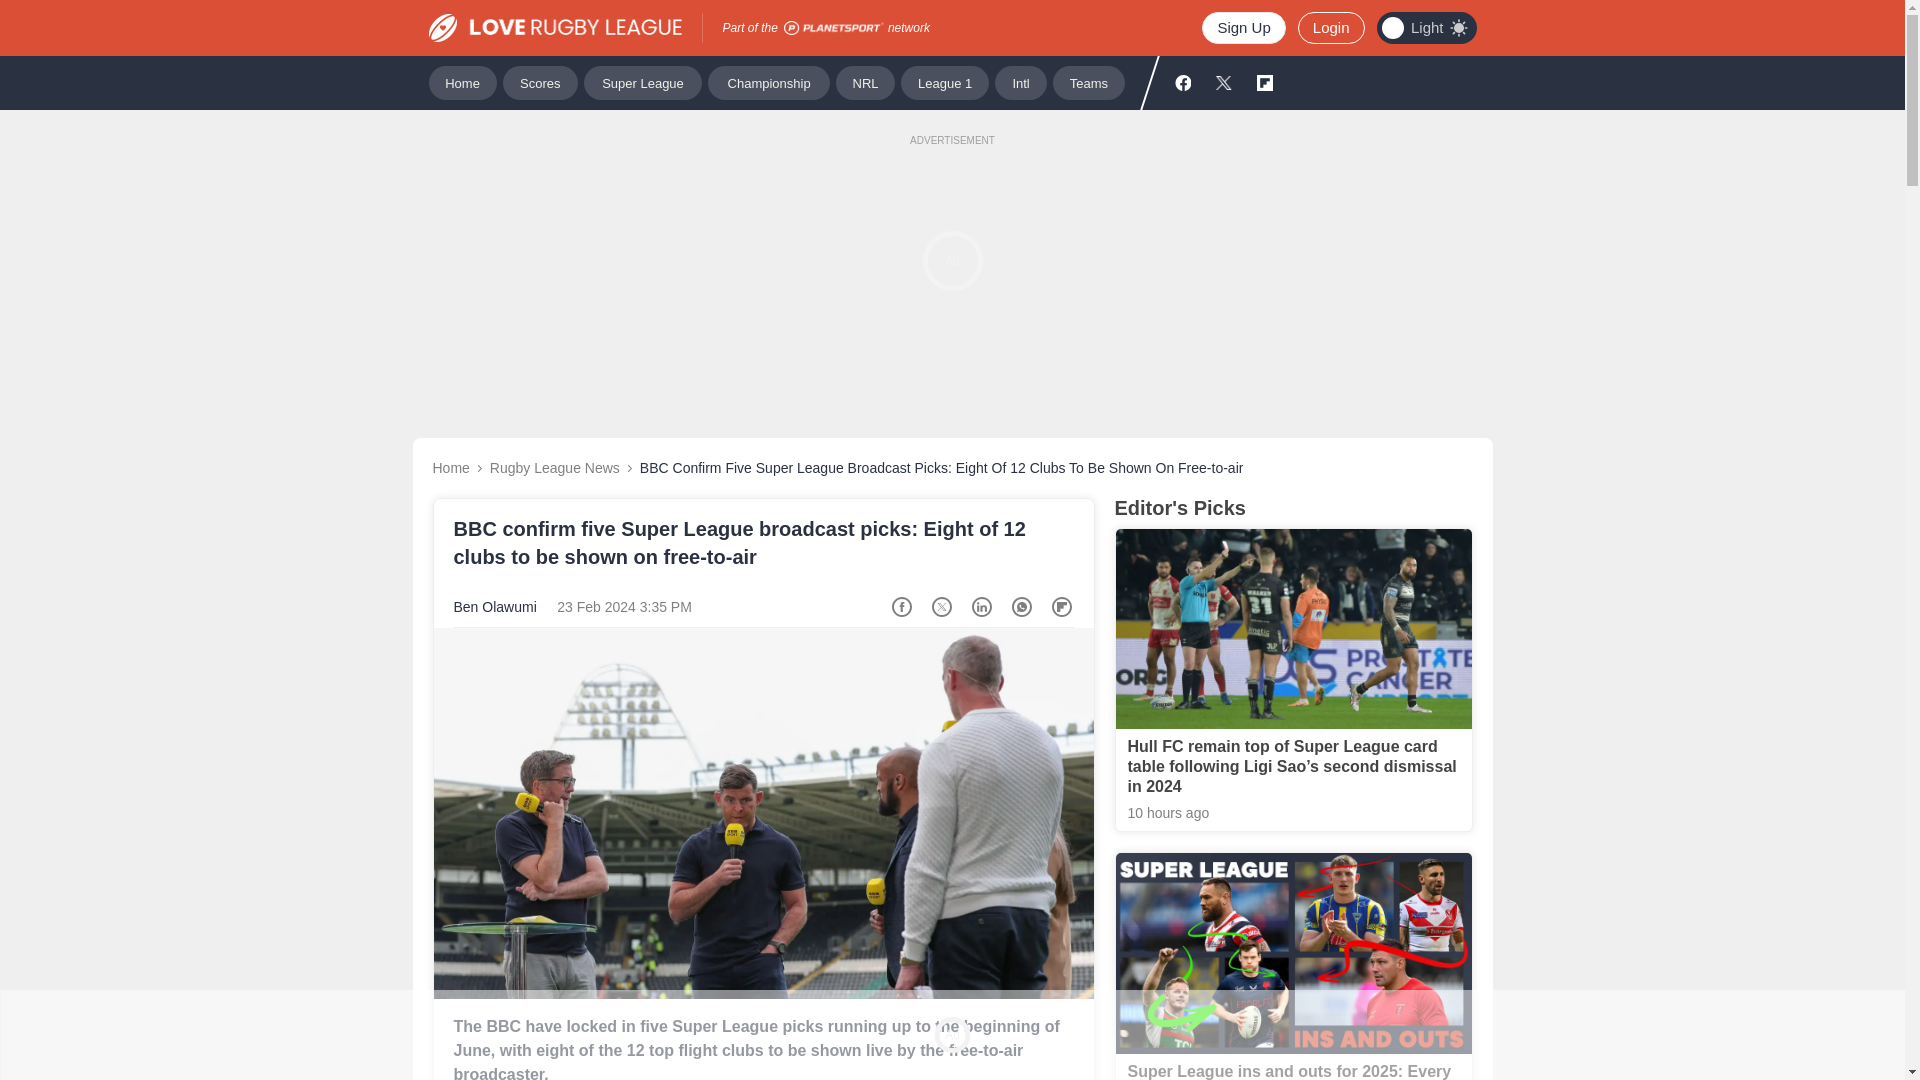  What do you see at coordinates (1242, 28) in the screenshot?
I see `Sign Up` at bounding box center [1242, 28].